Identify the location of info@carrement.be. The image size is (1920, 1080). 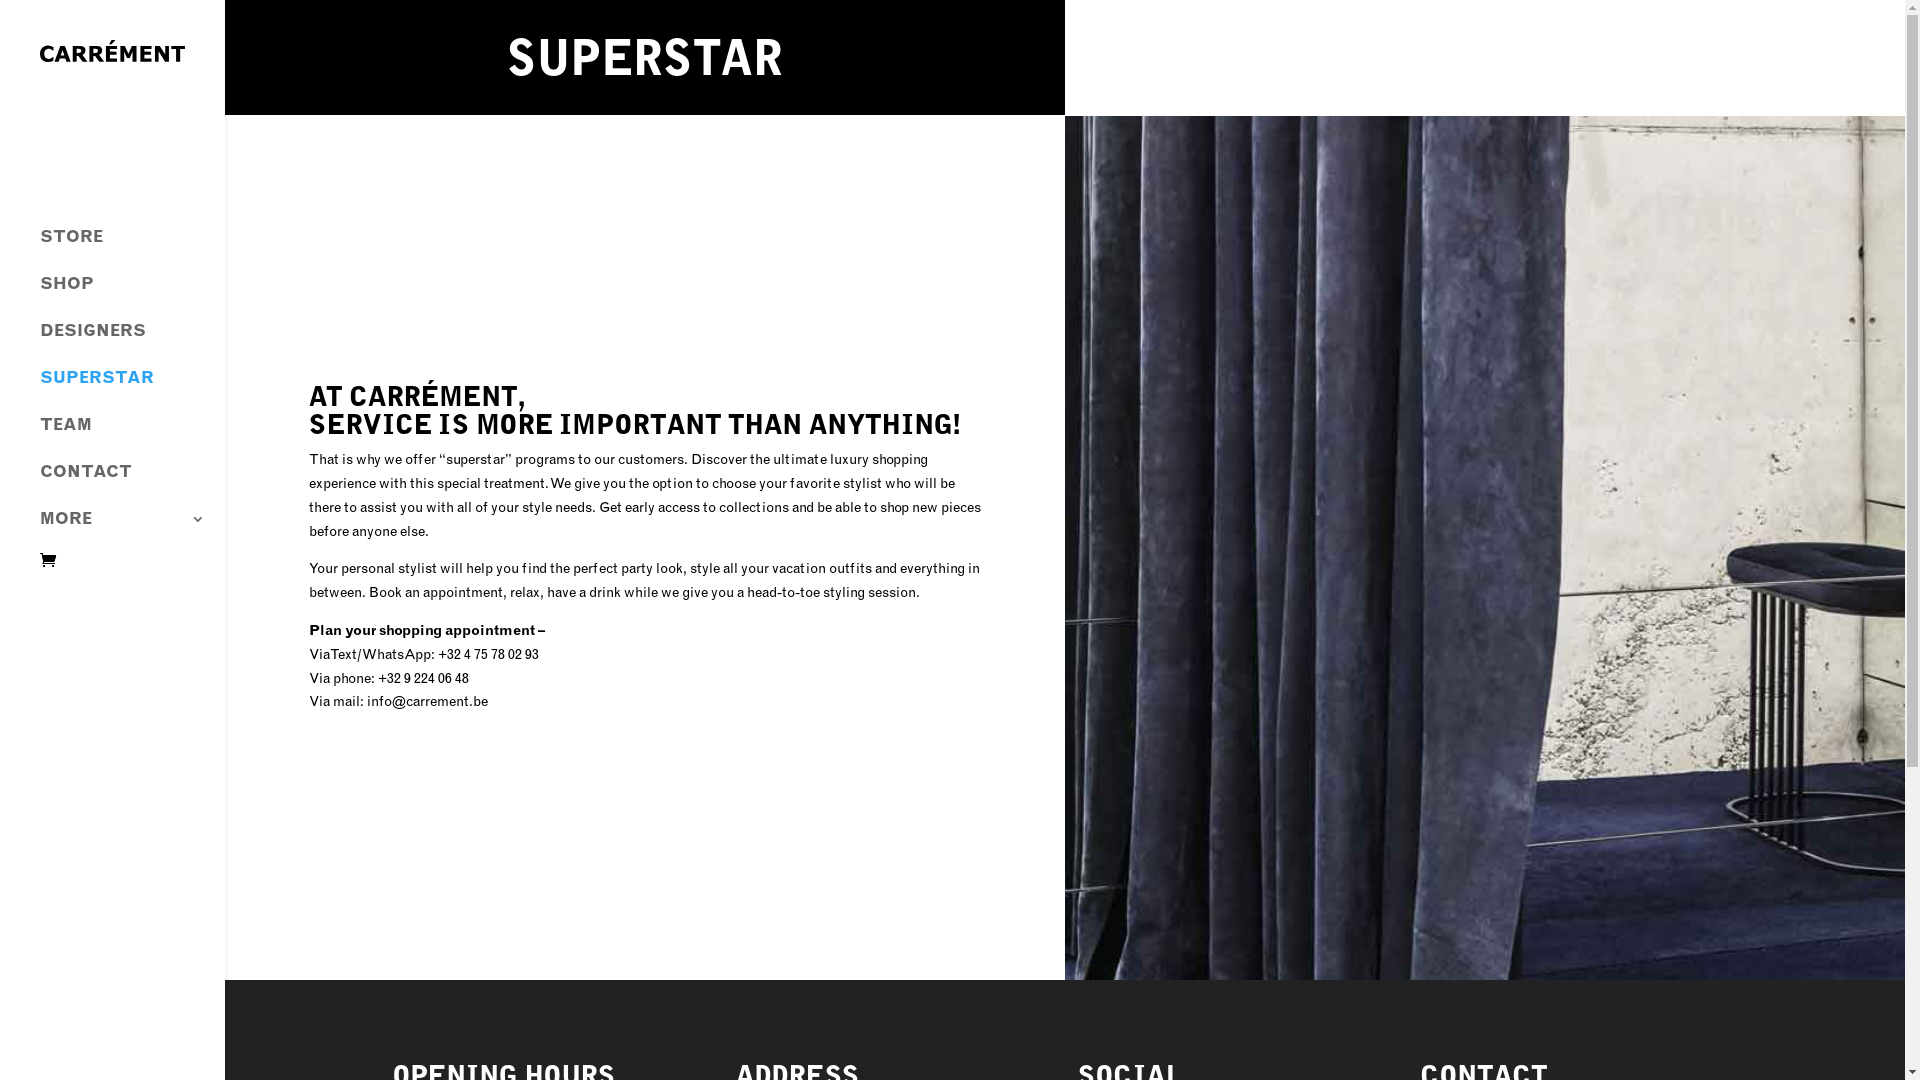
(428, 702).